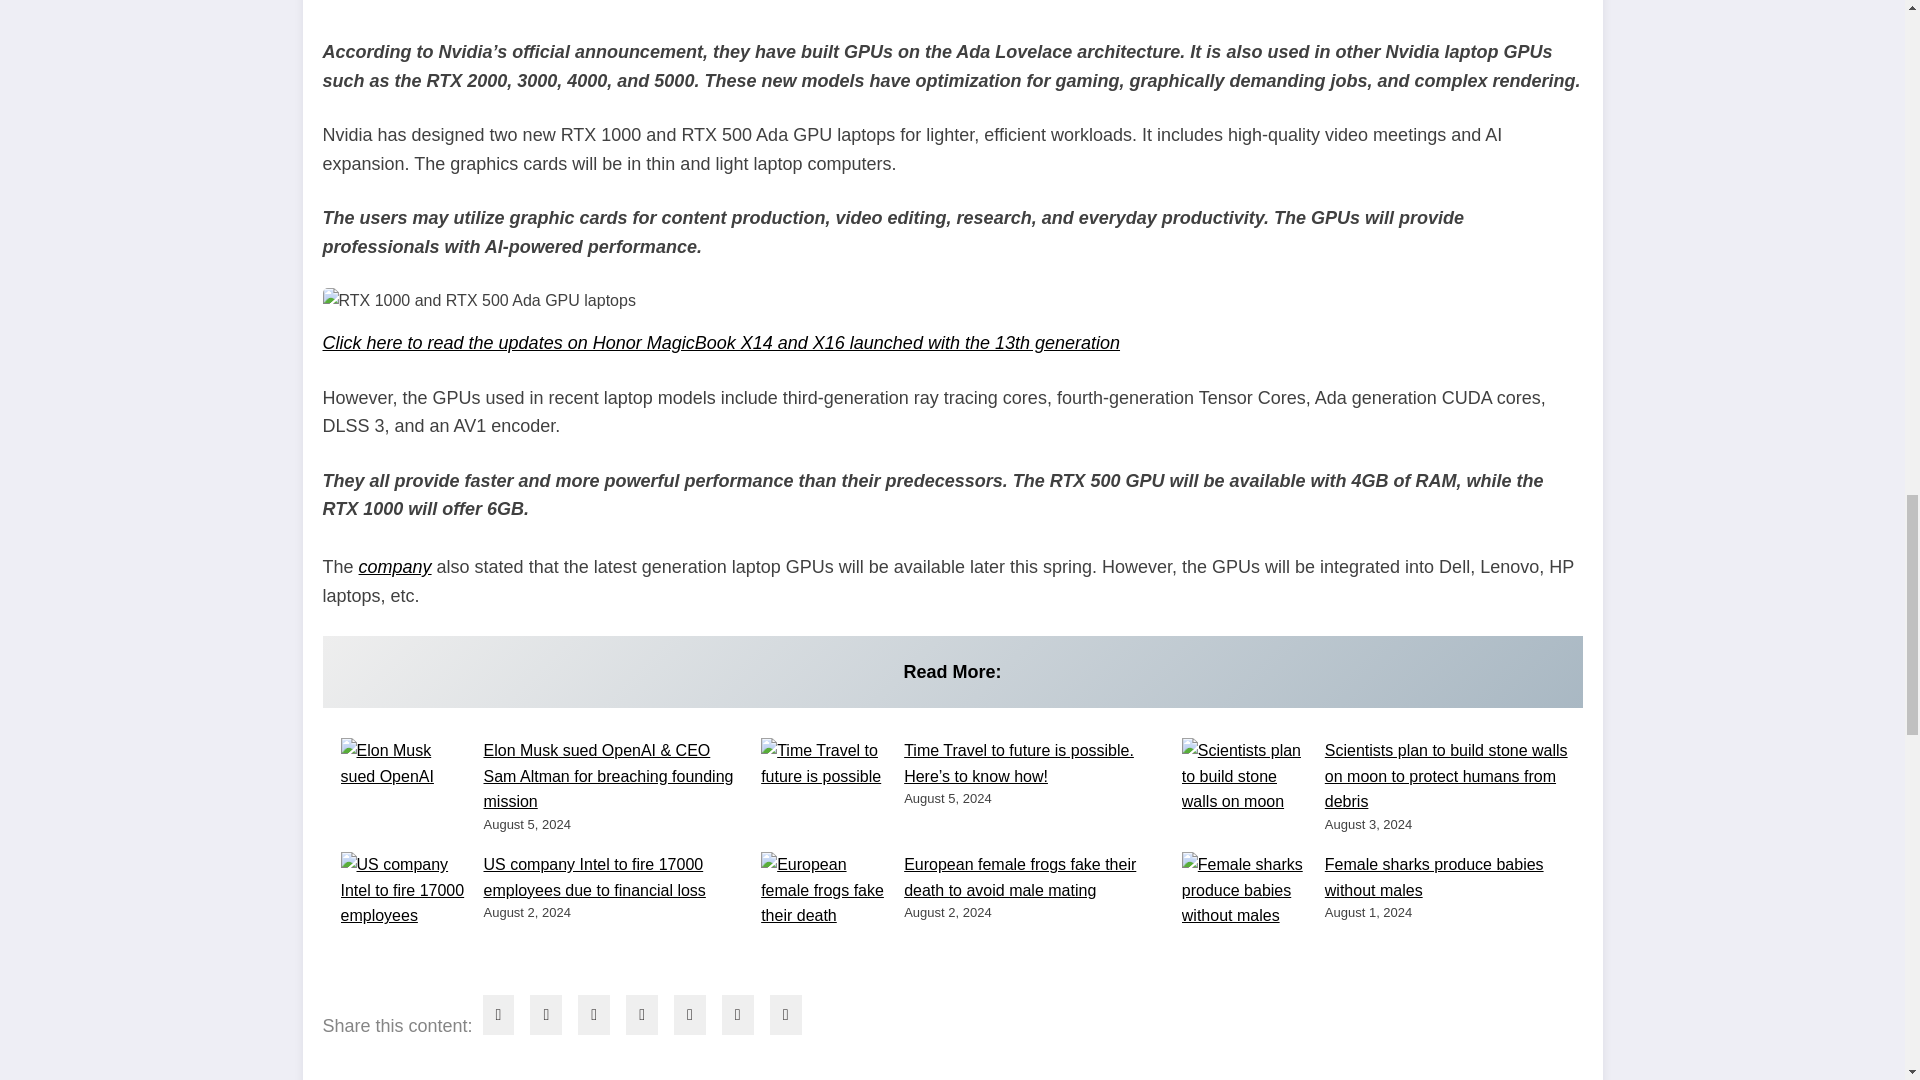 The height and width of the screenshot is (1080, 1920). I want to click on Female sharks produce babies without males, so click(1434, 877).